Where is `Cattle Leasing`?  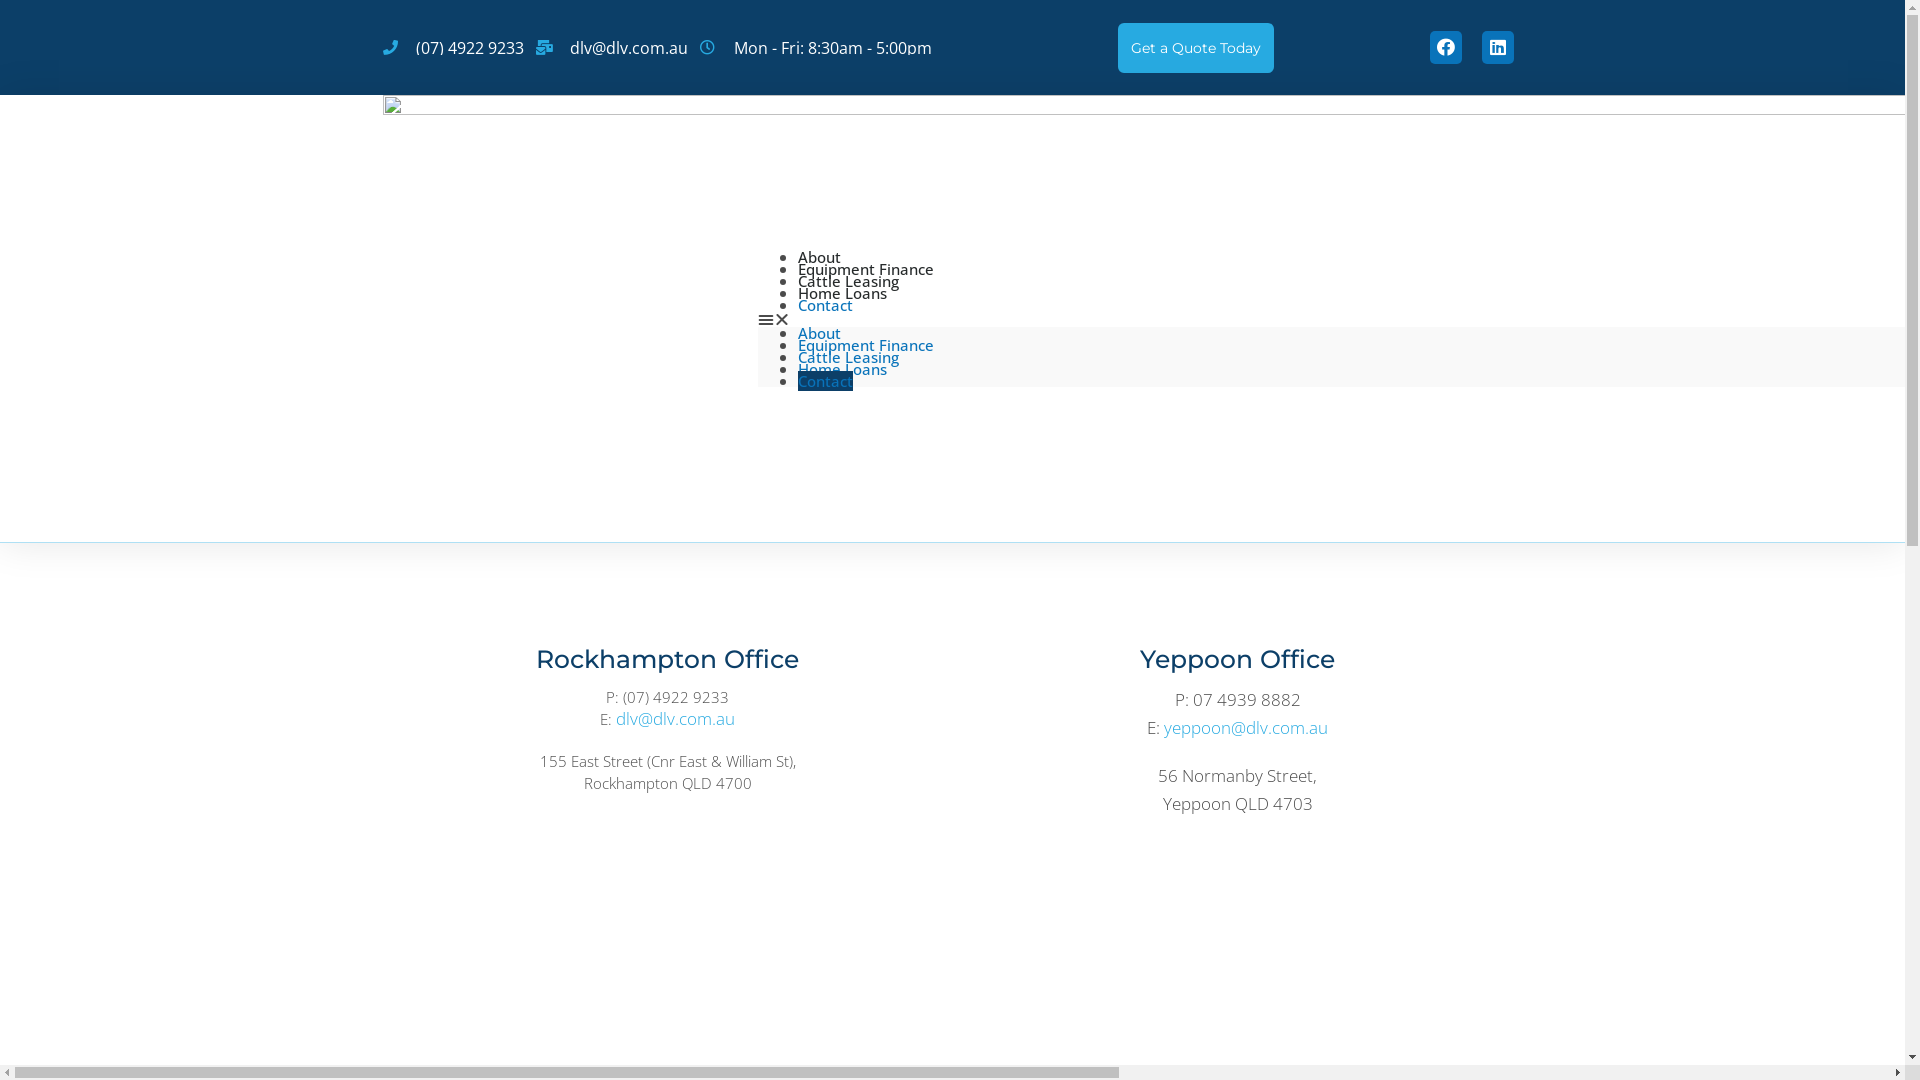 Cattle Leasing is located at coordinates (848, 280).